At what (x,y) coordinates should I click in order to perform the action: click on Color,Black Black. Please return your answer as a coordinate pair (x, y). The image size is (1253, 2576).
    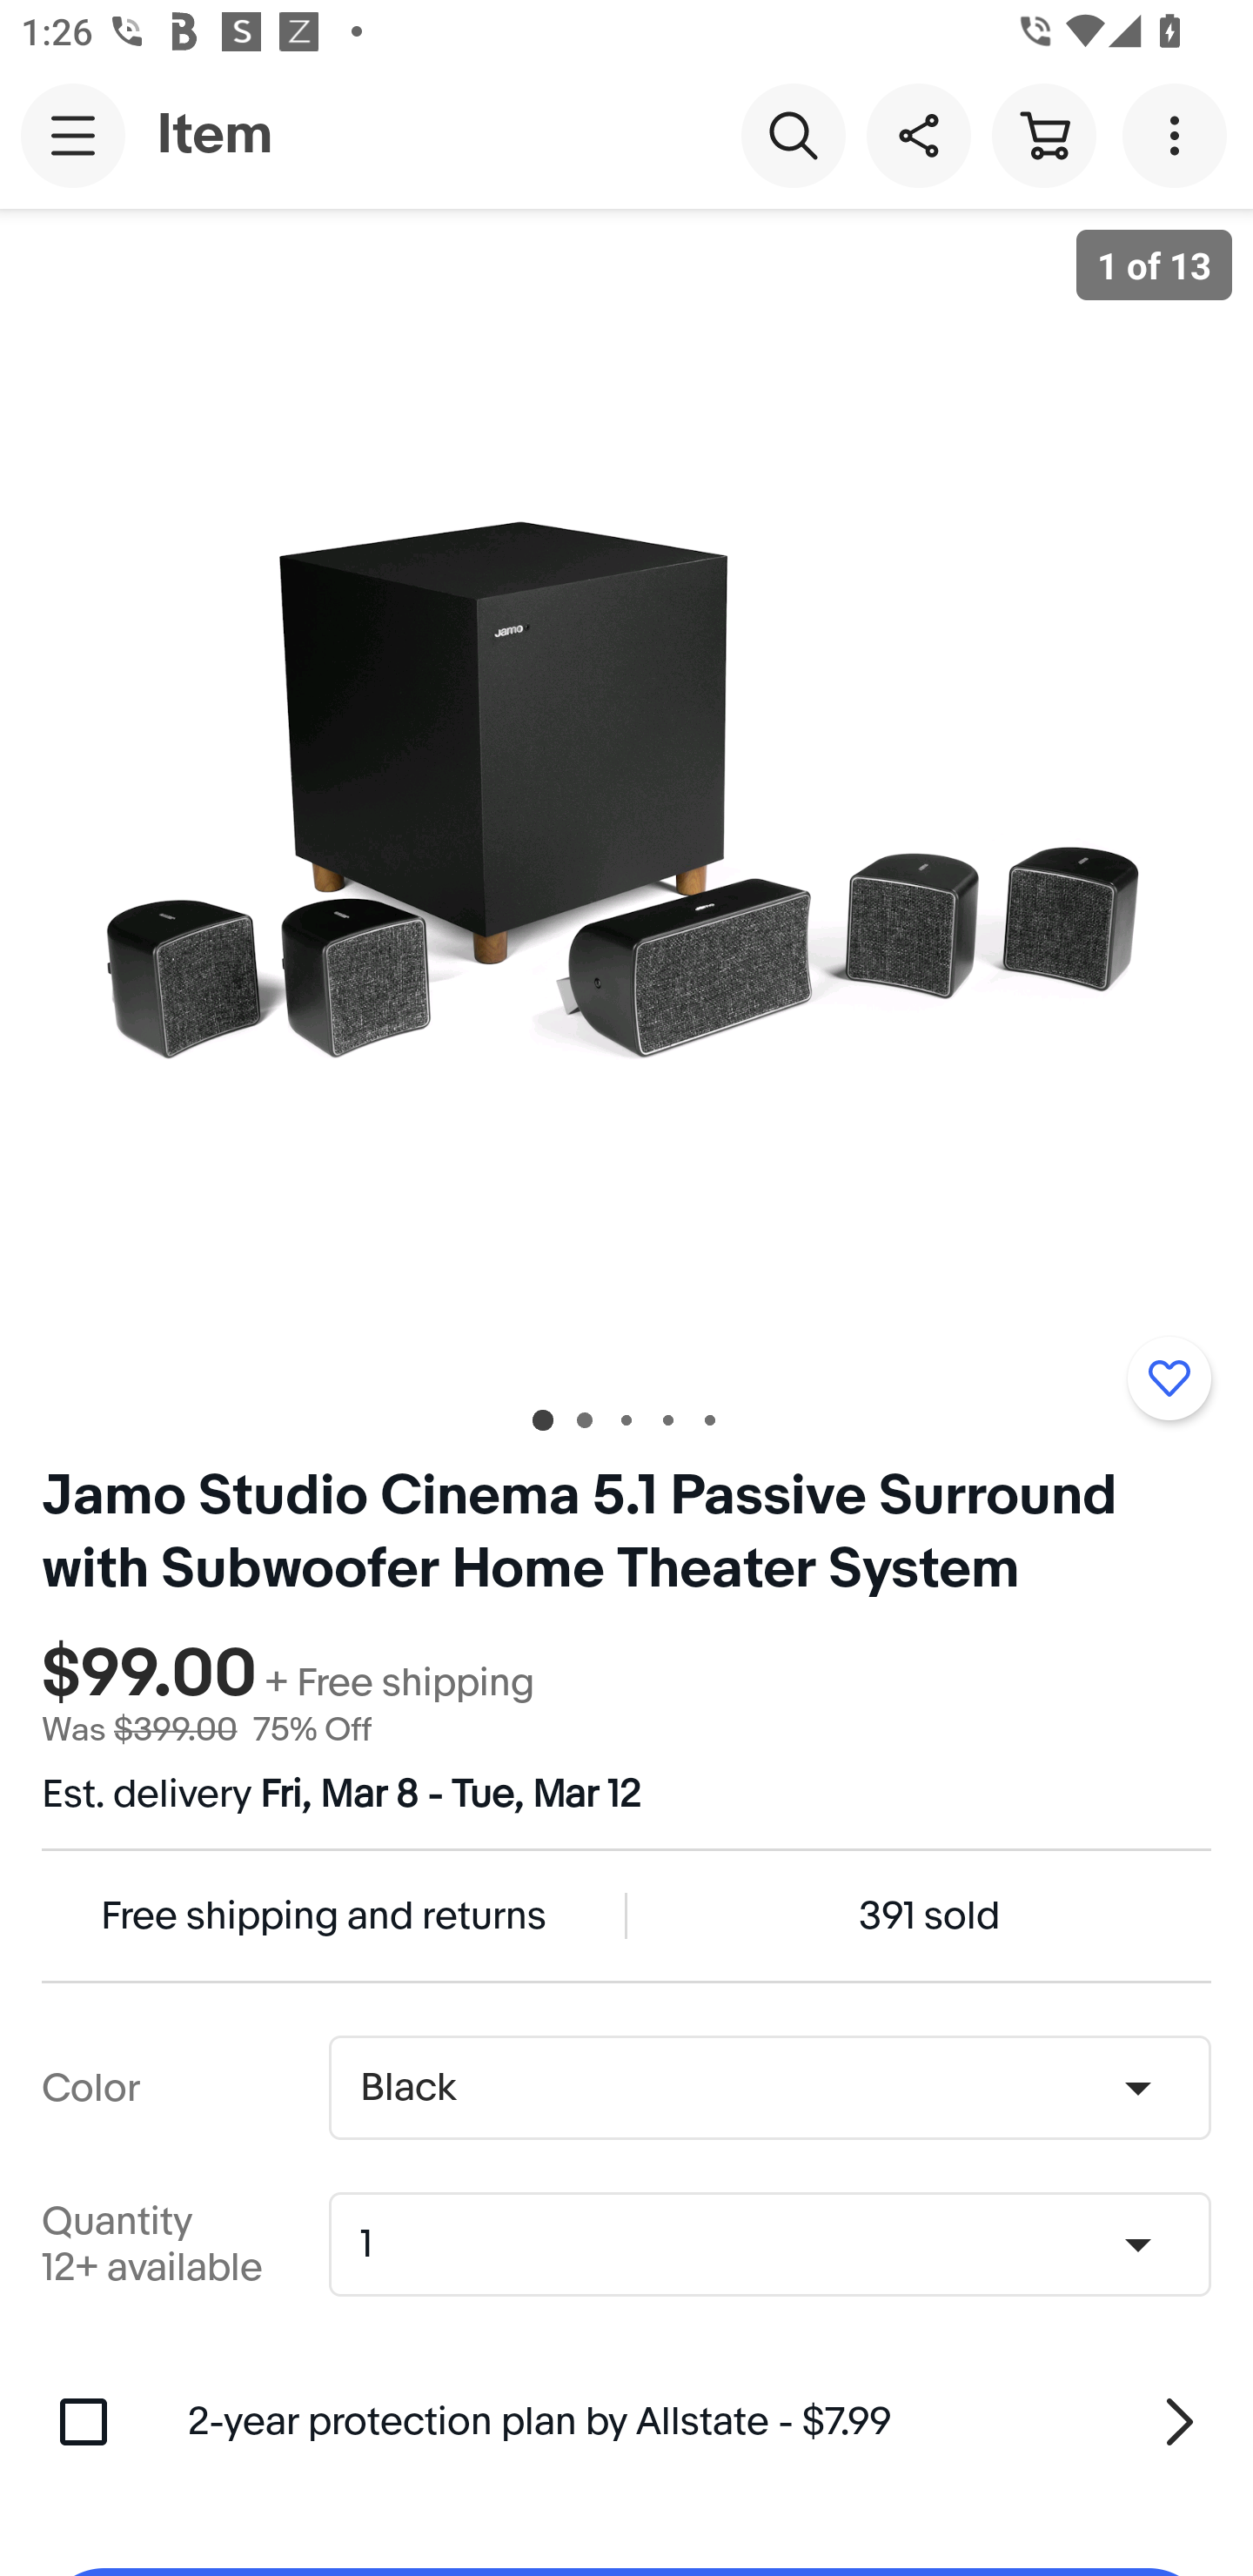
    Looking at the image, I should click on (769, 2088).